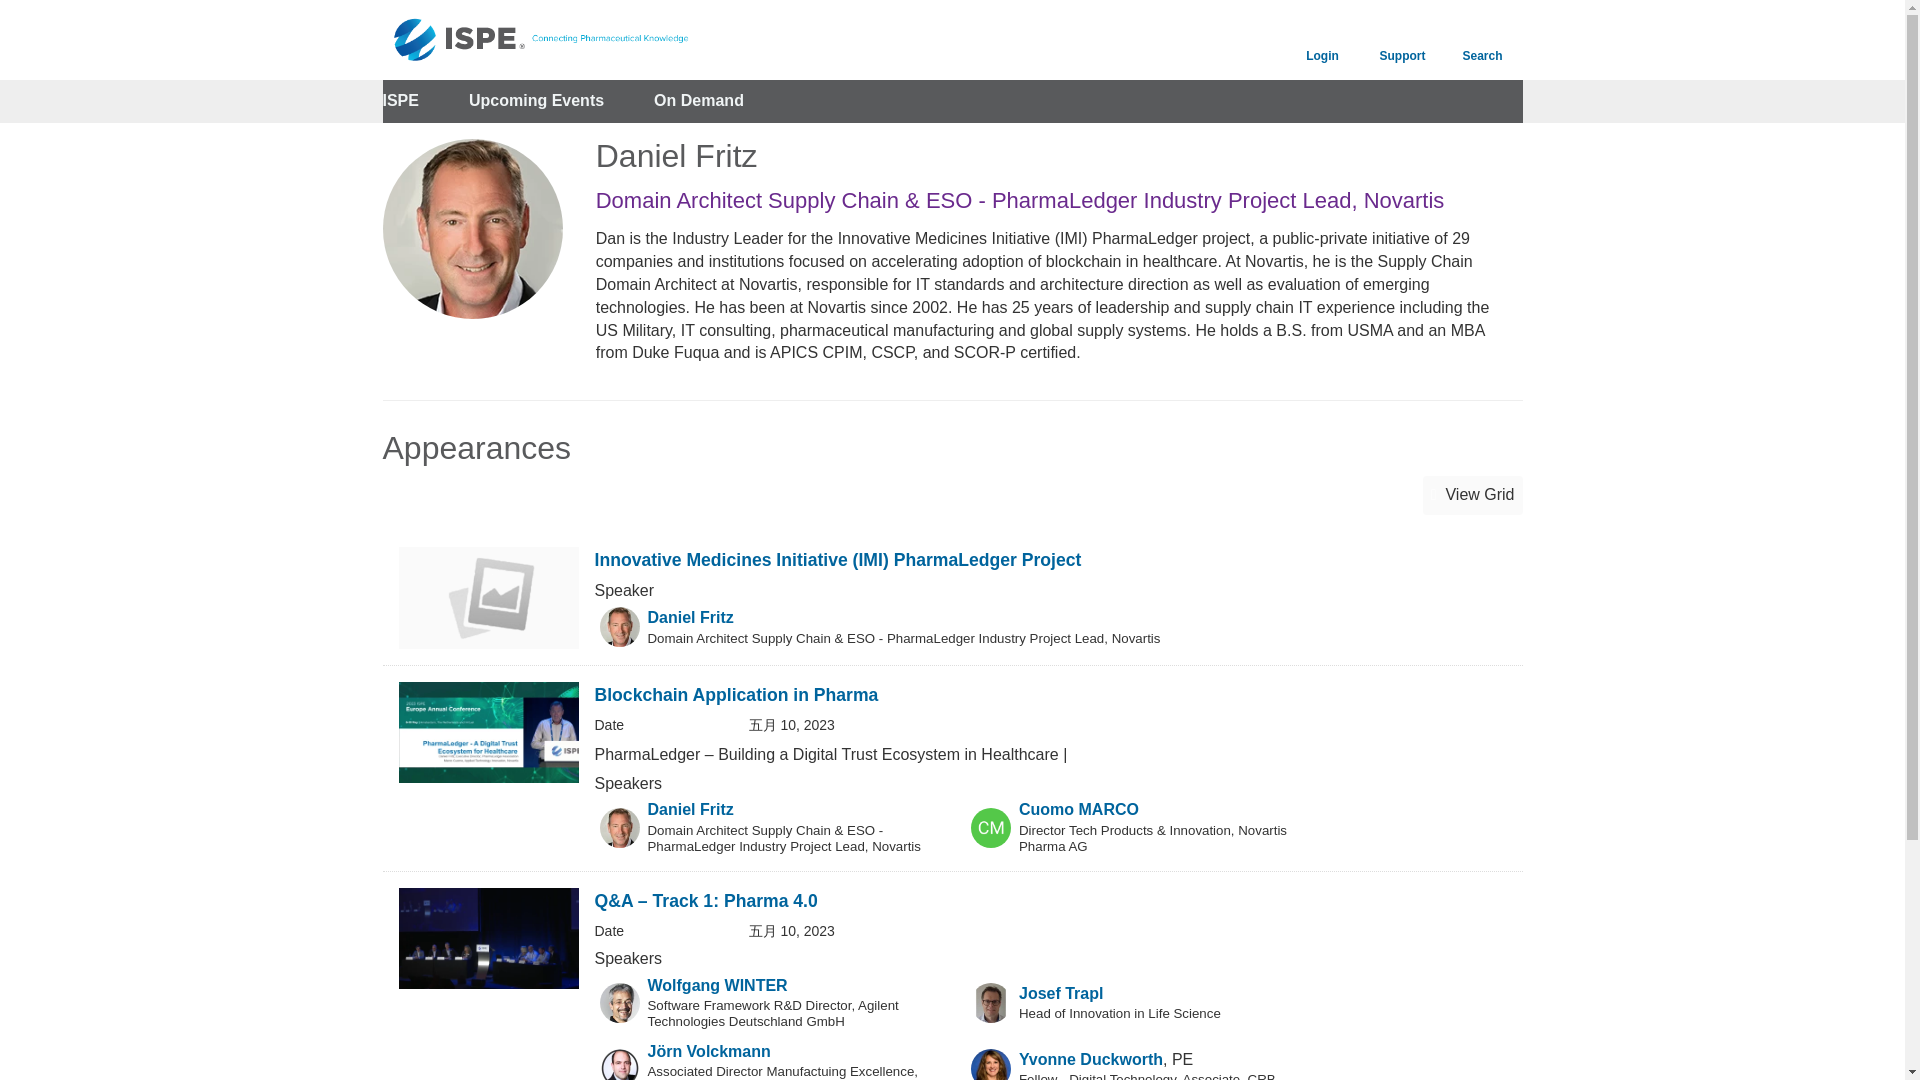  What do you see at coordinates (1472, 496) in the screenshot?
I see `  View Grid` at bounding box center [1472, 496].